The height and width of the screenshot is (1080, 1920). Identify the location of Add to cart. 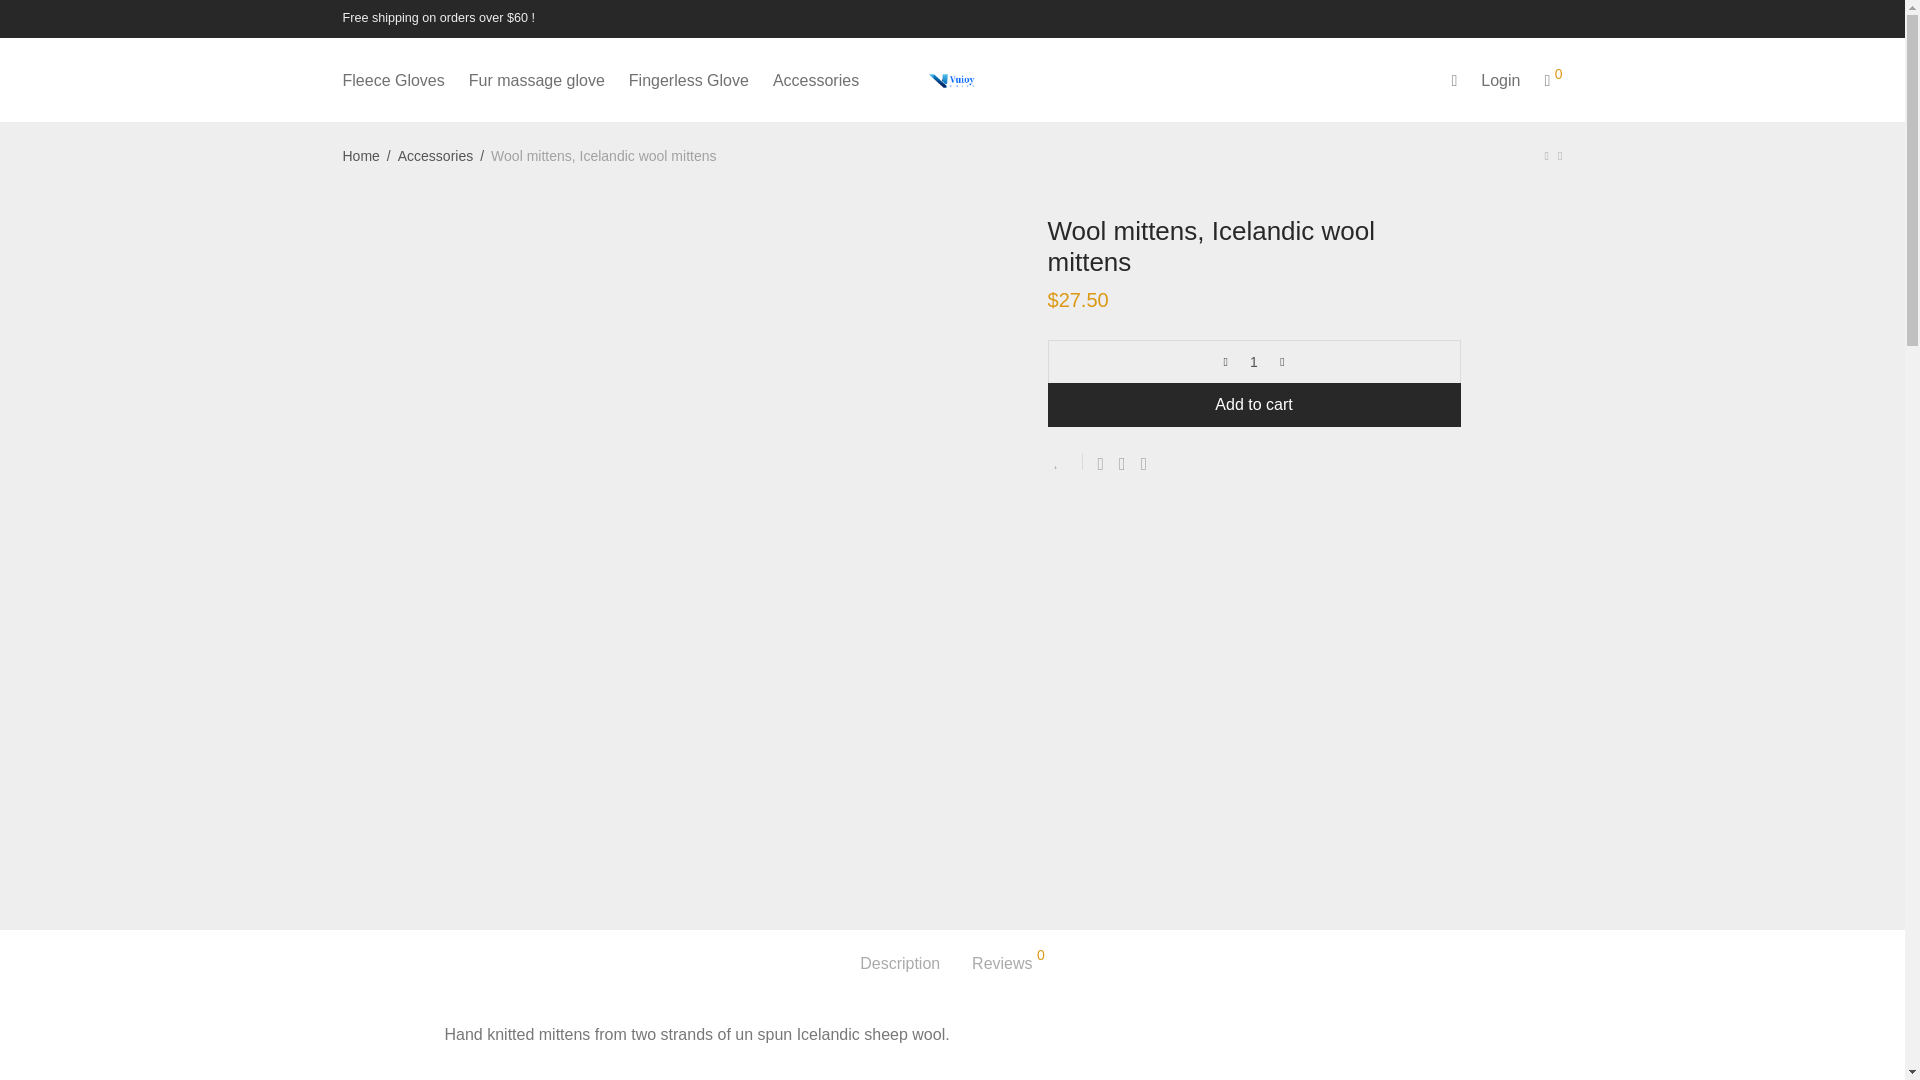
(1254, 404).